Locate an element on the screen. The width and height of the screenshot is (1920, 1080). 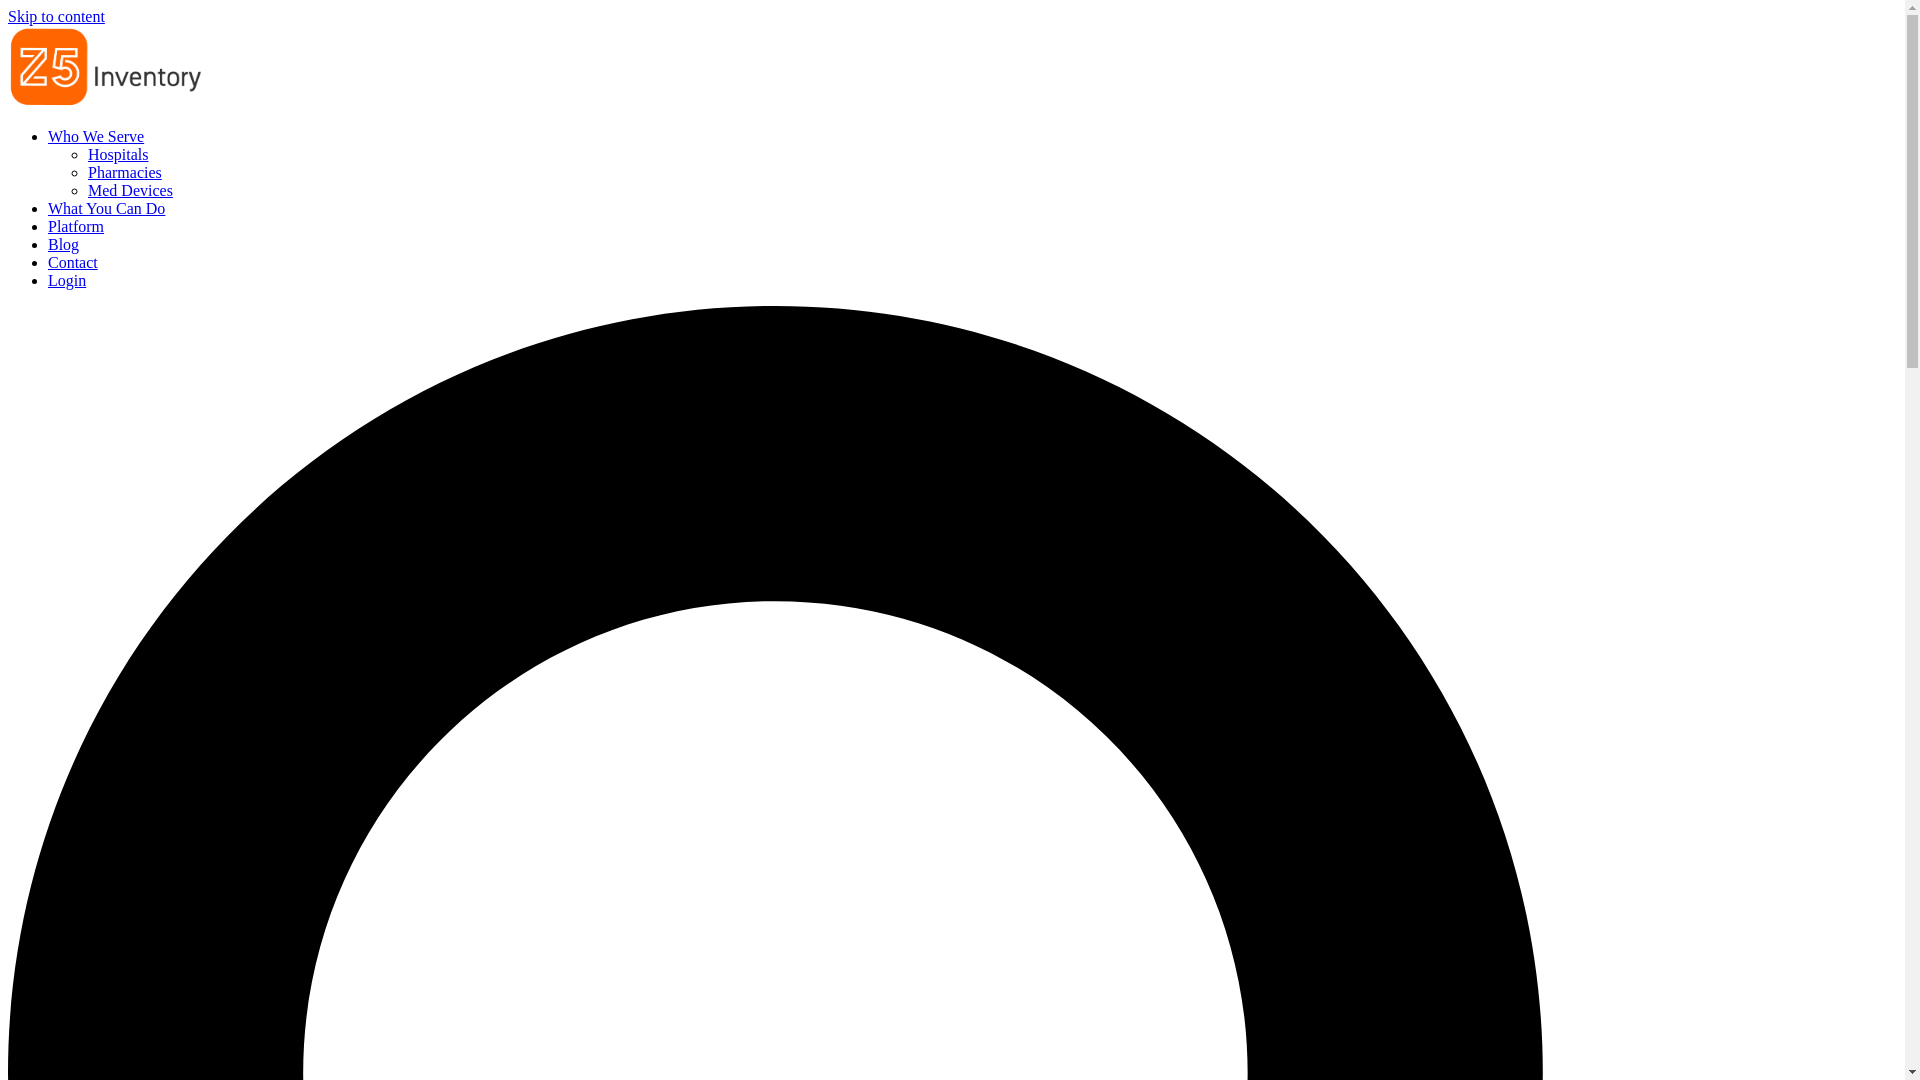
Med Devices is located at coordinates (130, 190).